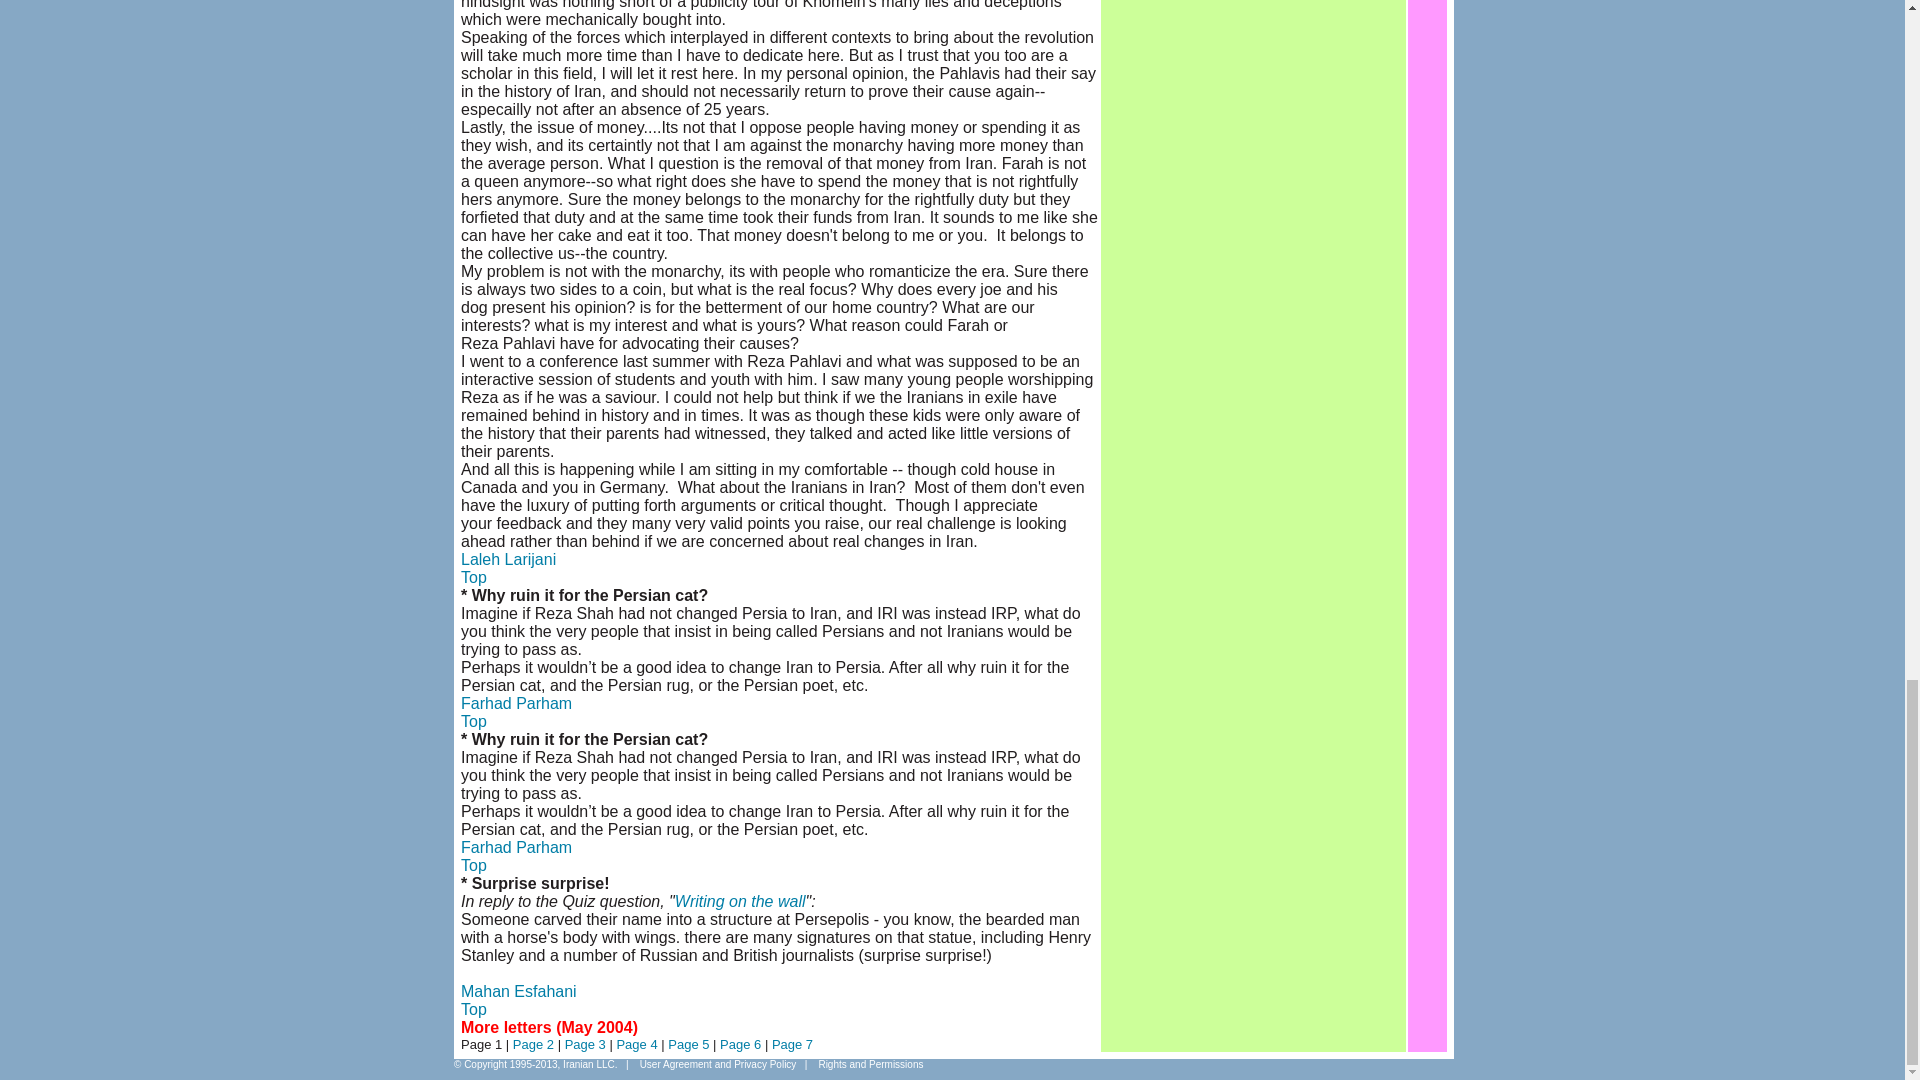 The height and width of the screenshot is (1080, 1920). Describe the element at coordinates (474, 578) in the screenshot. I see `Top` at that location.